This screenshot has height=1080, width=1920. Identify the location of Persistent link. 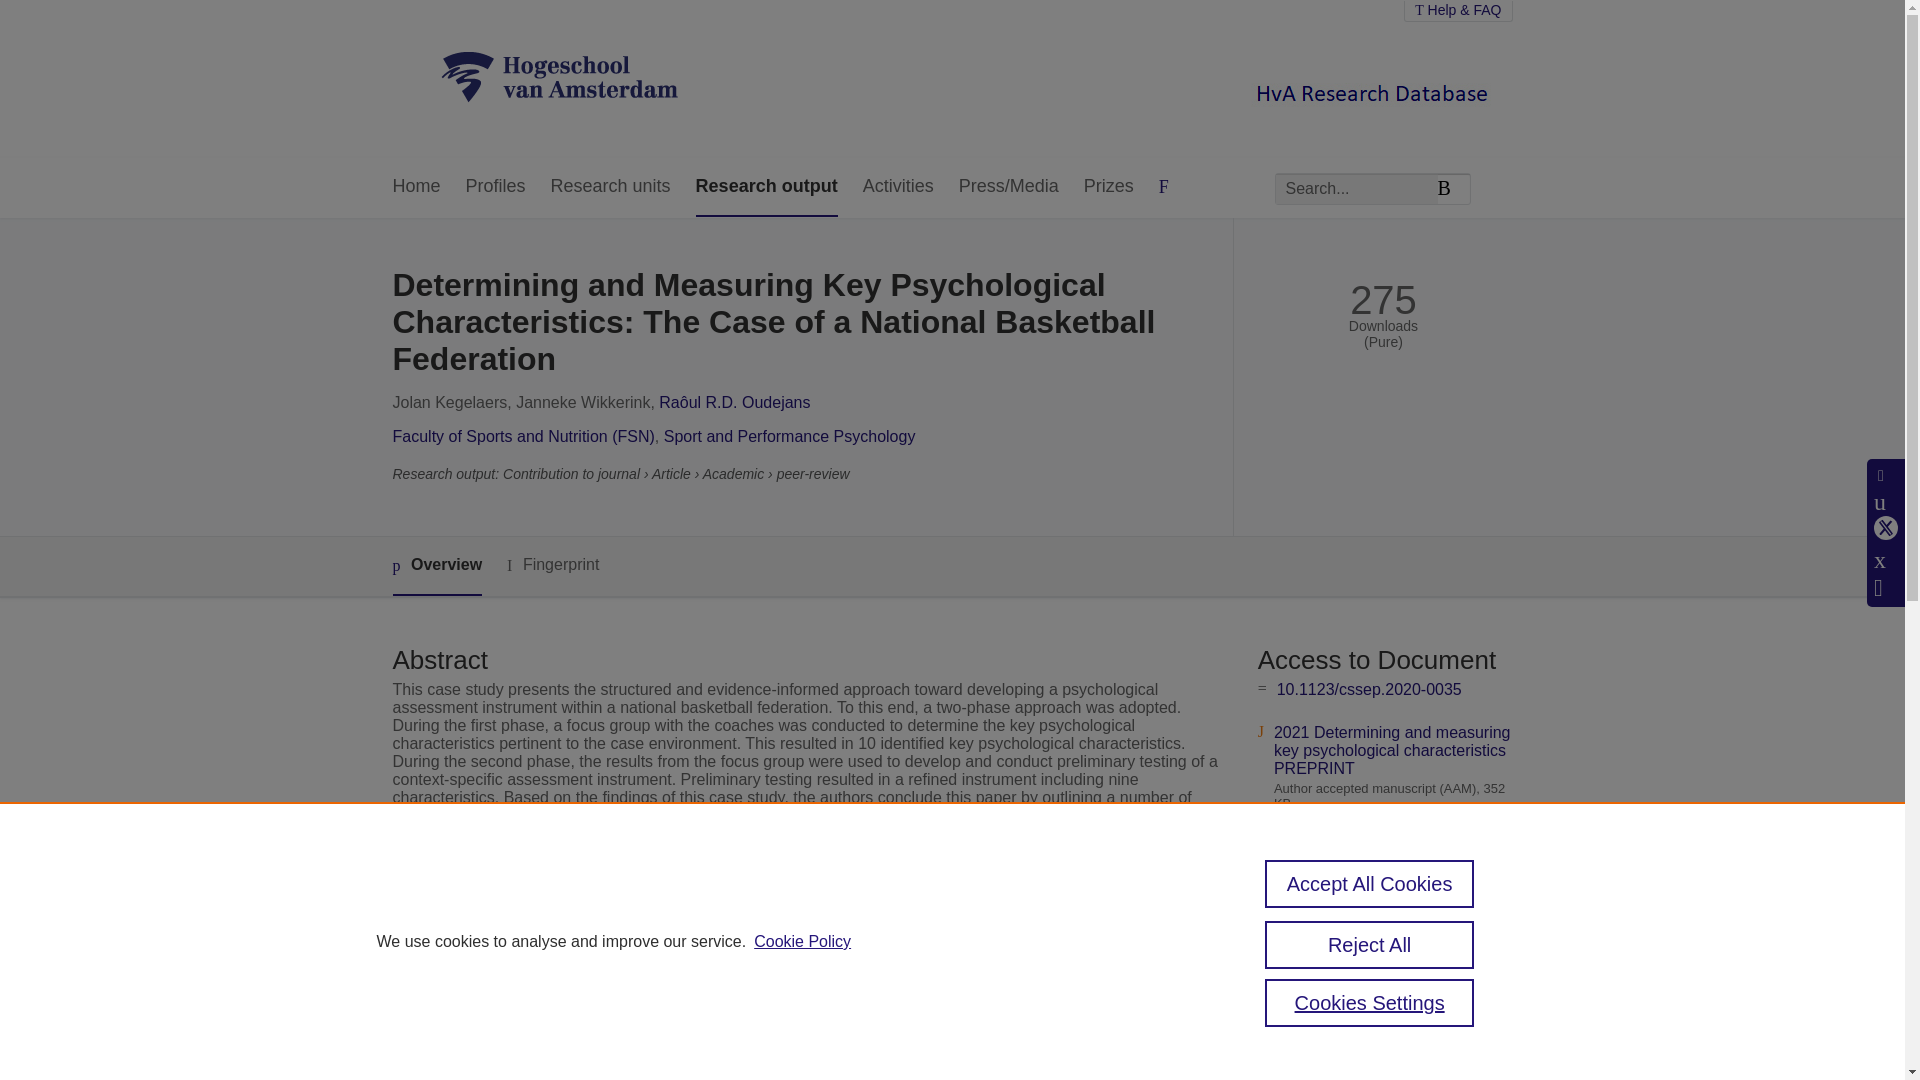
(1326, 880).